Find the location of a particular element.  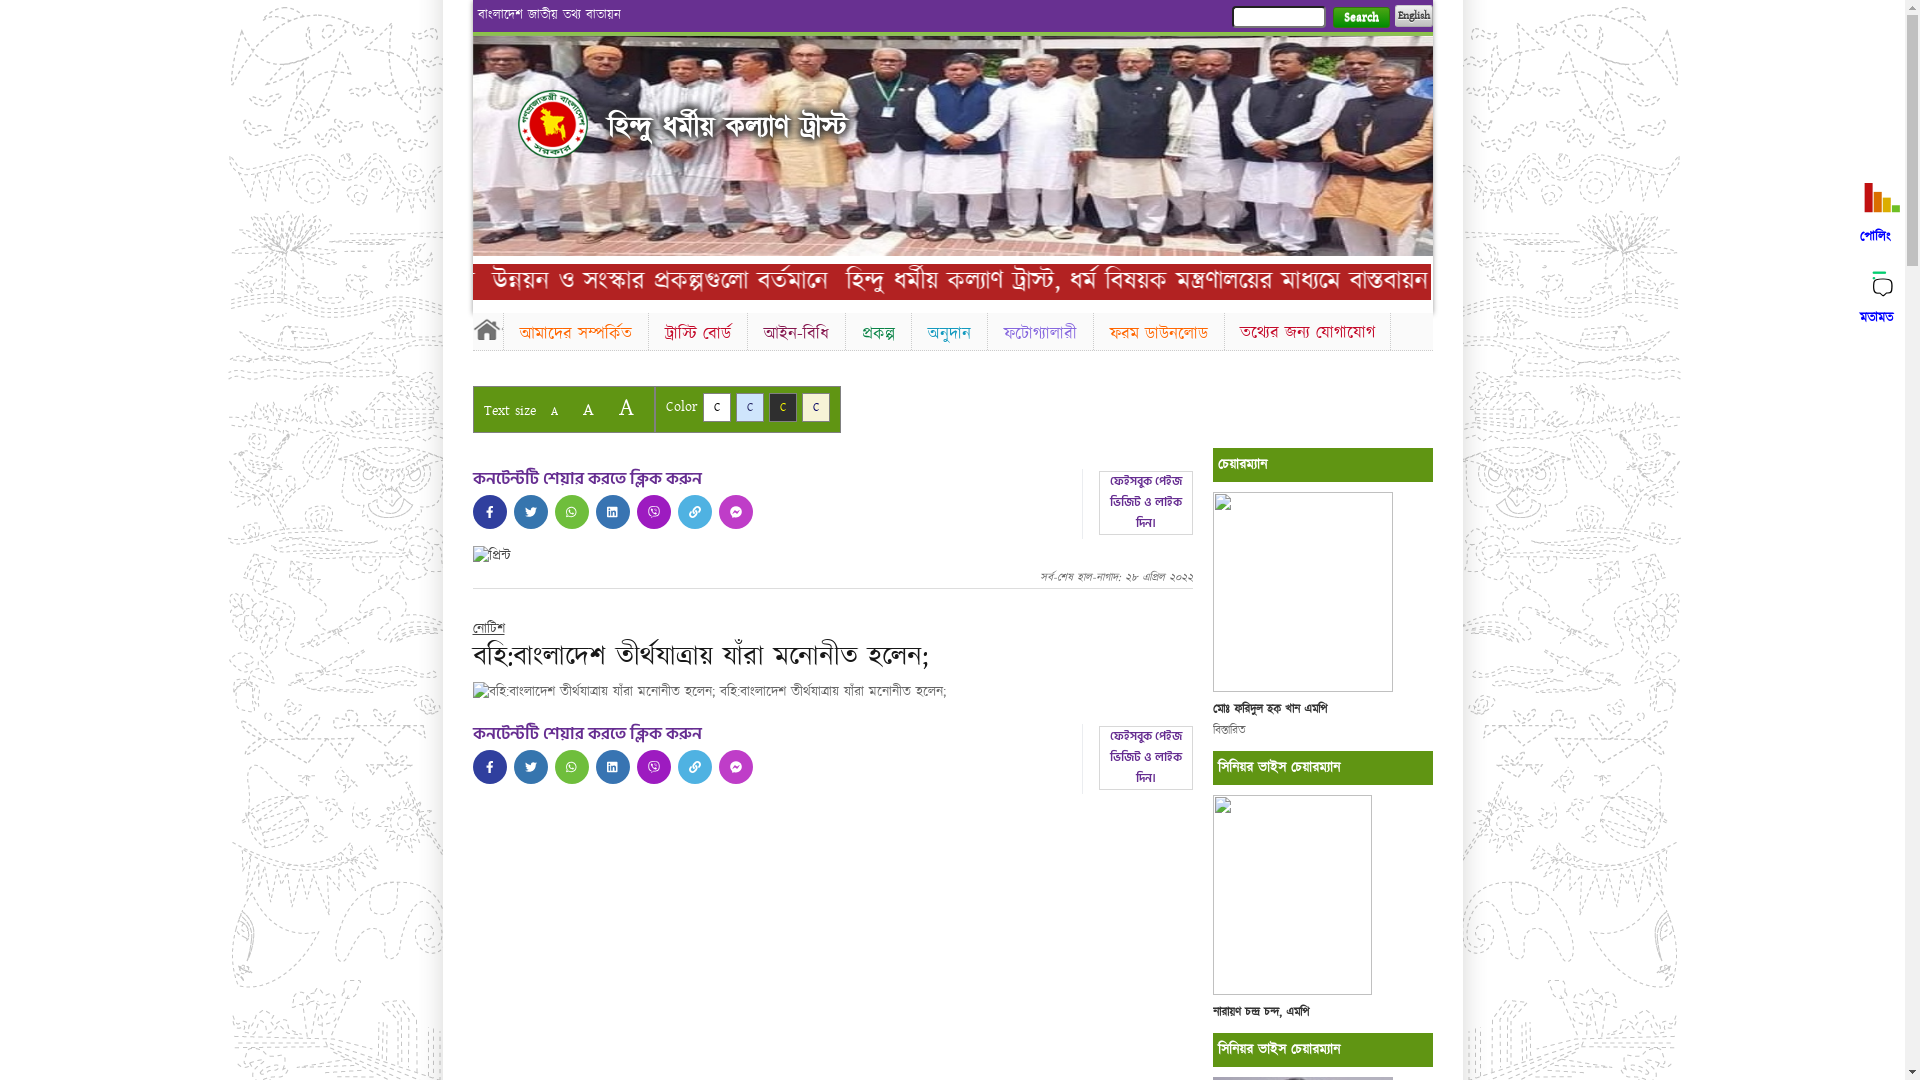

Home is located at coordinates (553, 124).